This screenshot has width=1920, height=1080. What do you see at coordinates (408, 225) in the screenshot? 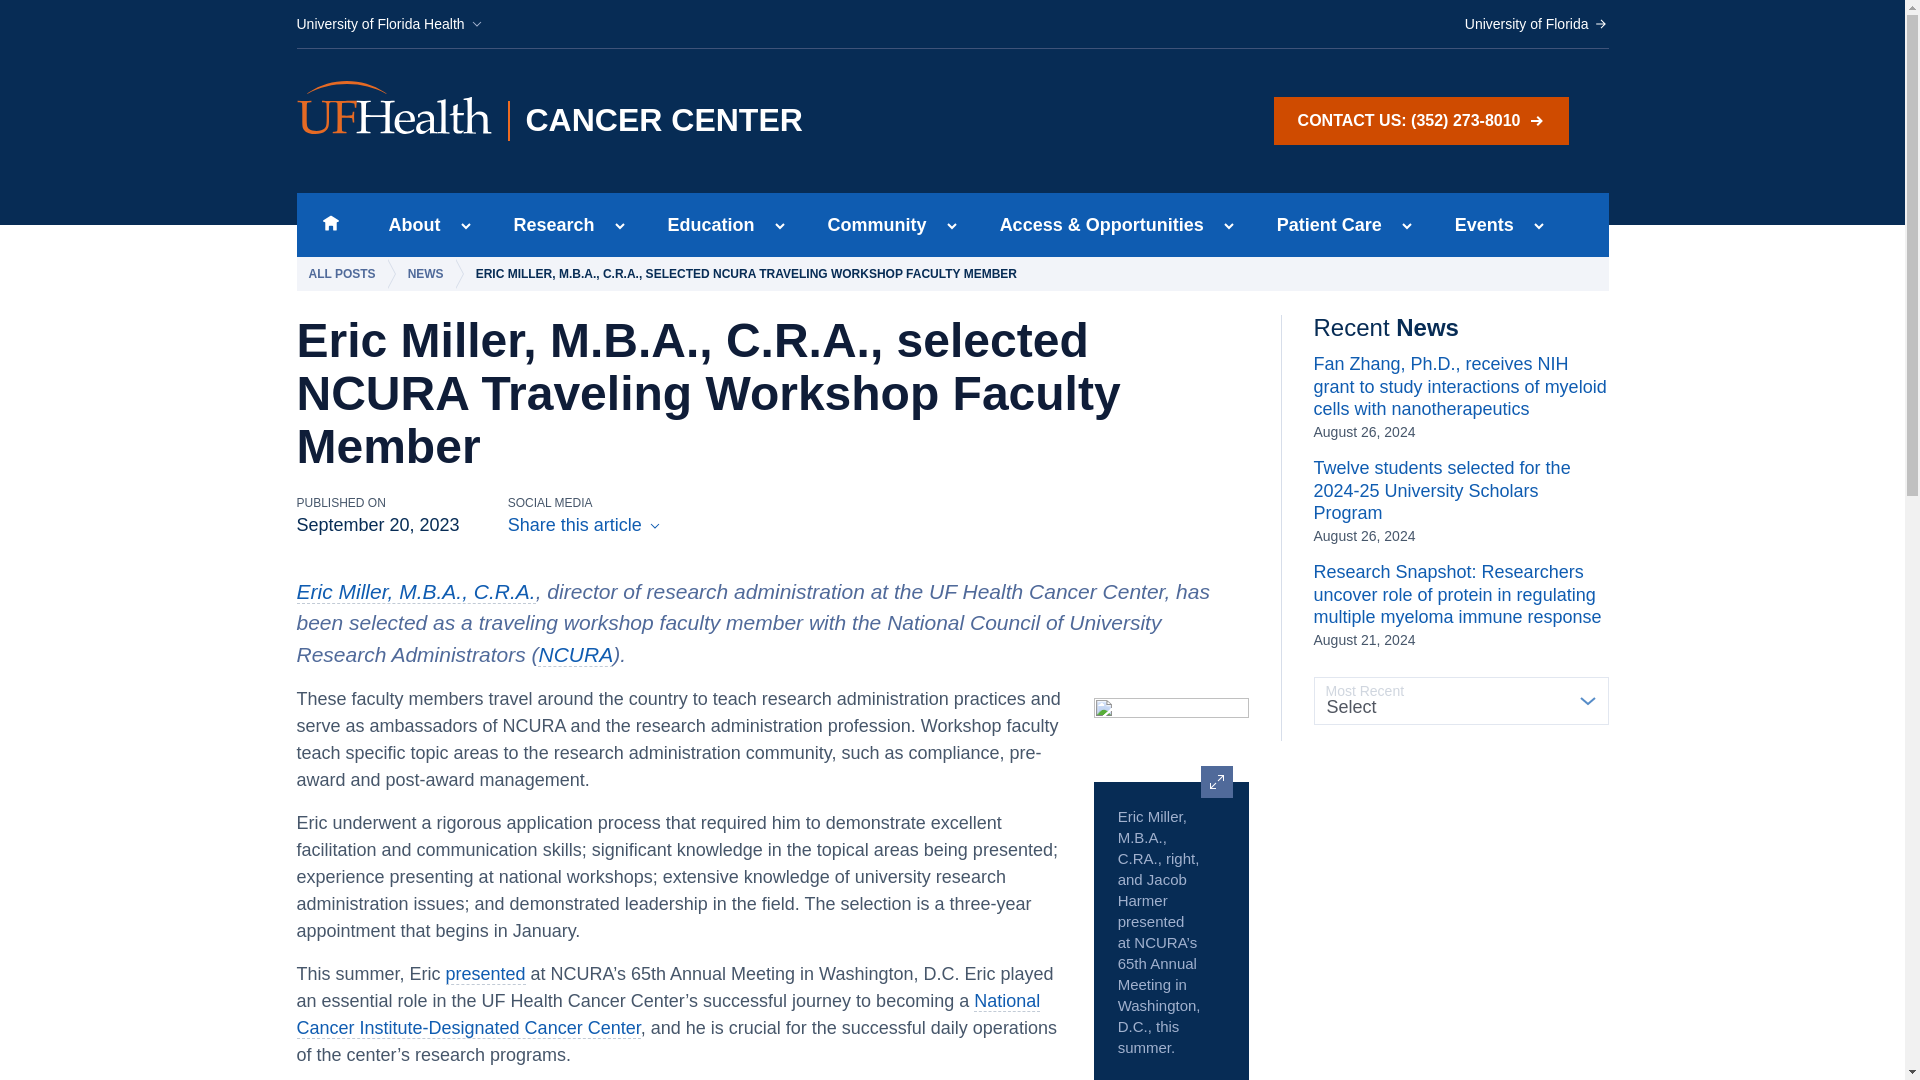
I see `About` at bounding box center [408, 225].